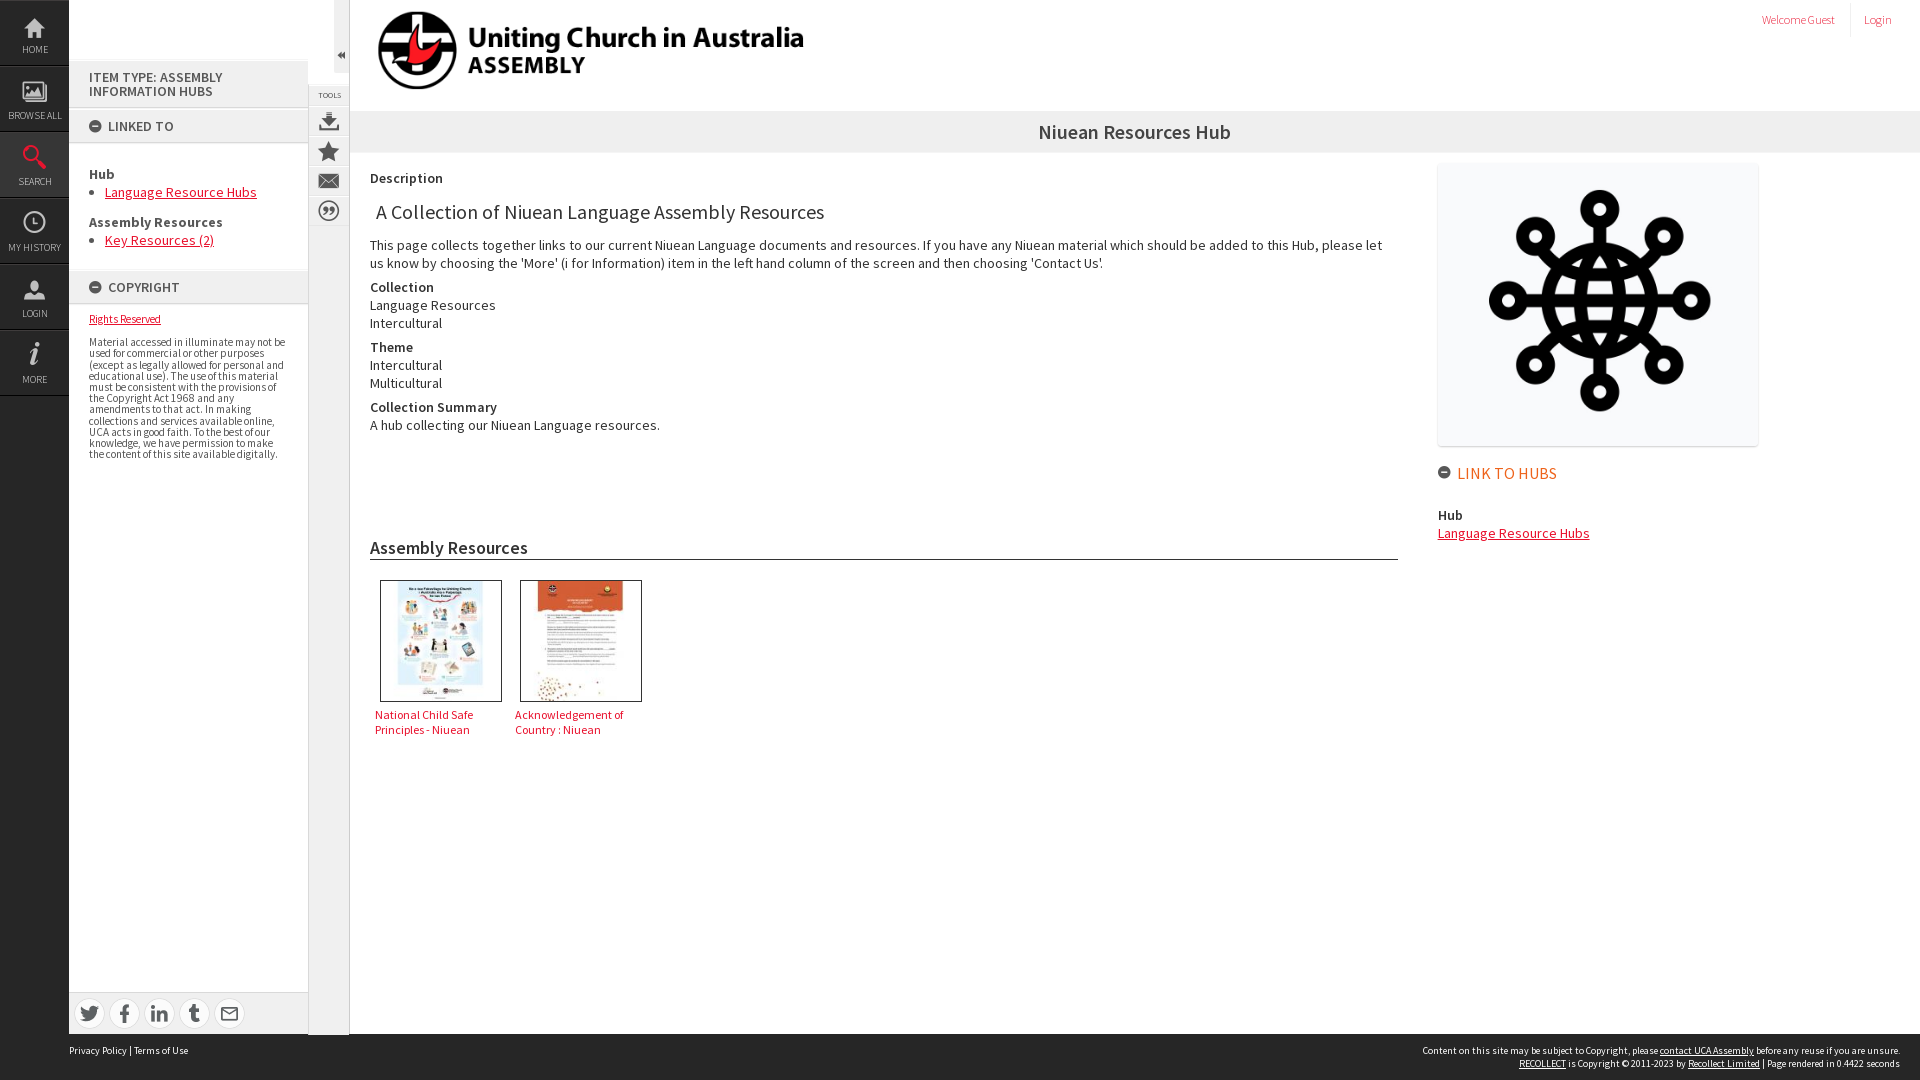 The width and height of the screenshot is (1920, 1080). I want to click on Privacy Policy, so click(98, 1050).